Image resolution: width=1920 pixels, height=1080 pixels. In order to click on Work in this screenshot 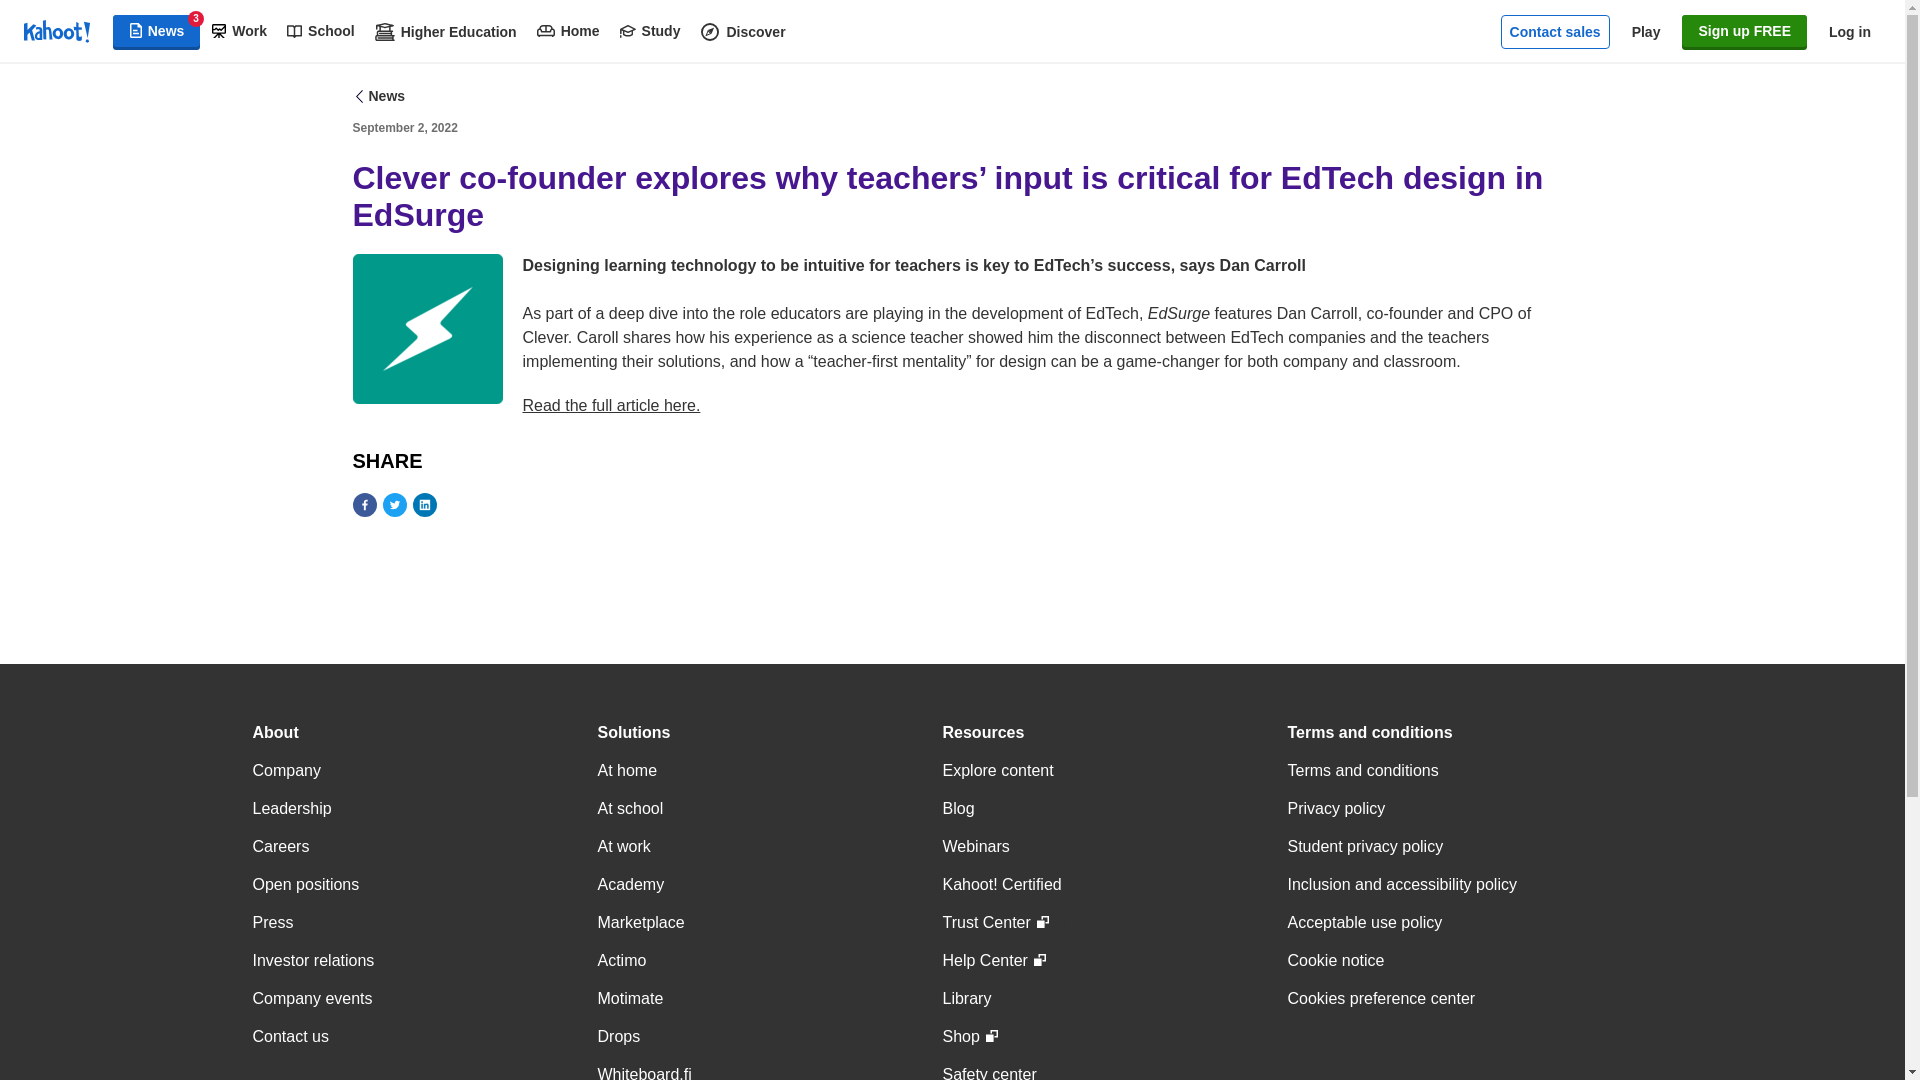, I will do `click(238, 31)`.